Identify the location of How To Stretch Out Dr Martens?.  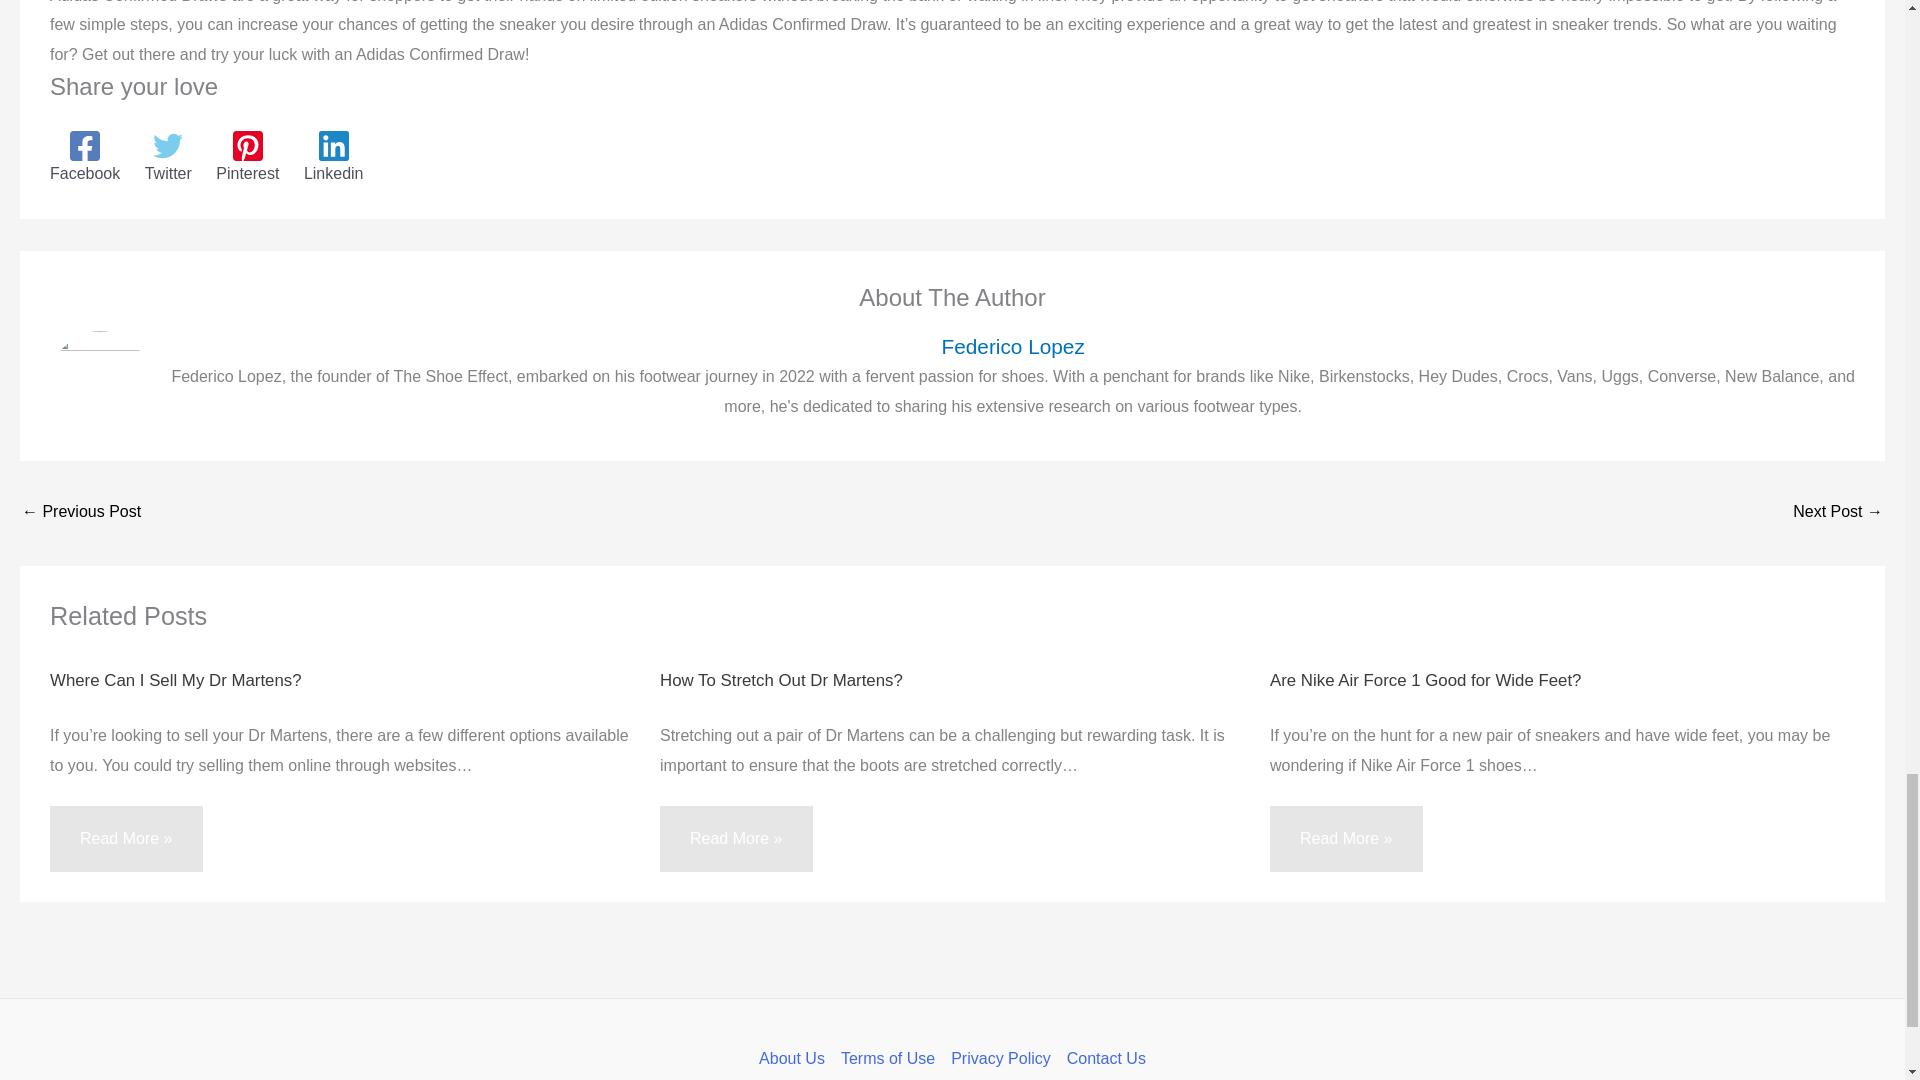
(781, 680).